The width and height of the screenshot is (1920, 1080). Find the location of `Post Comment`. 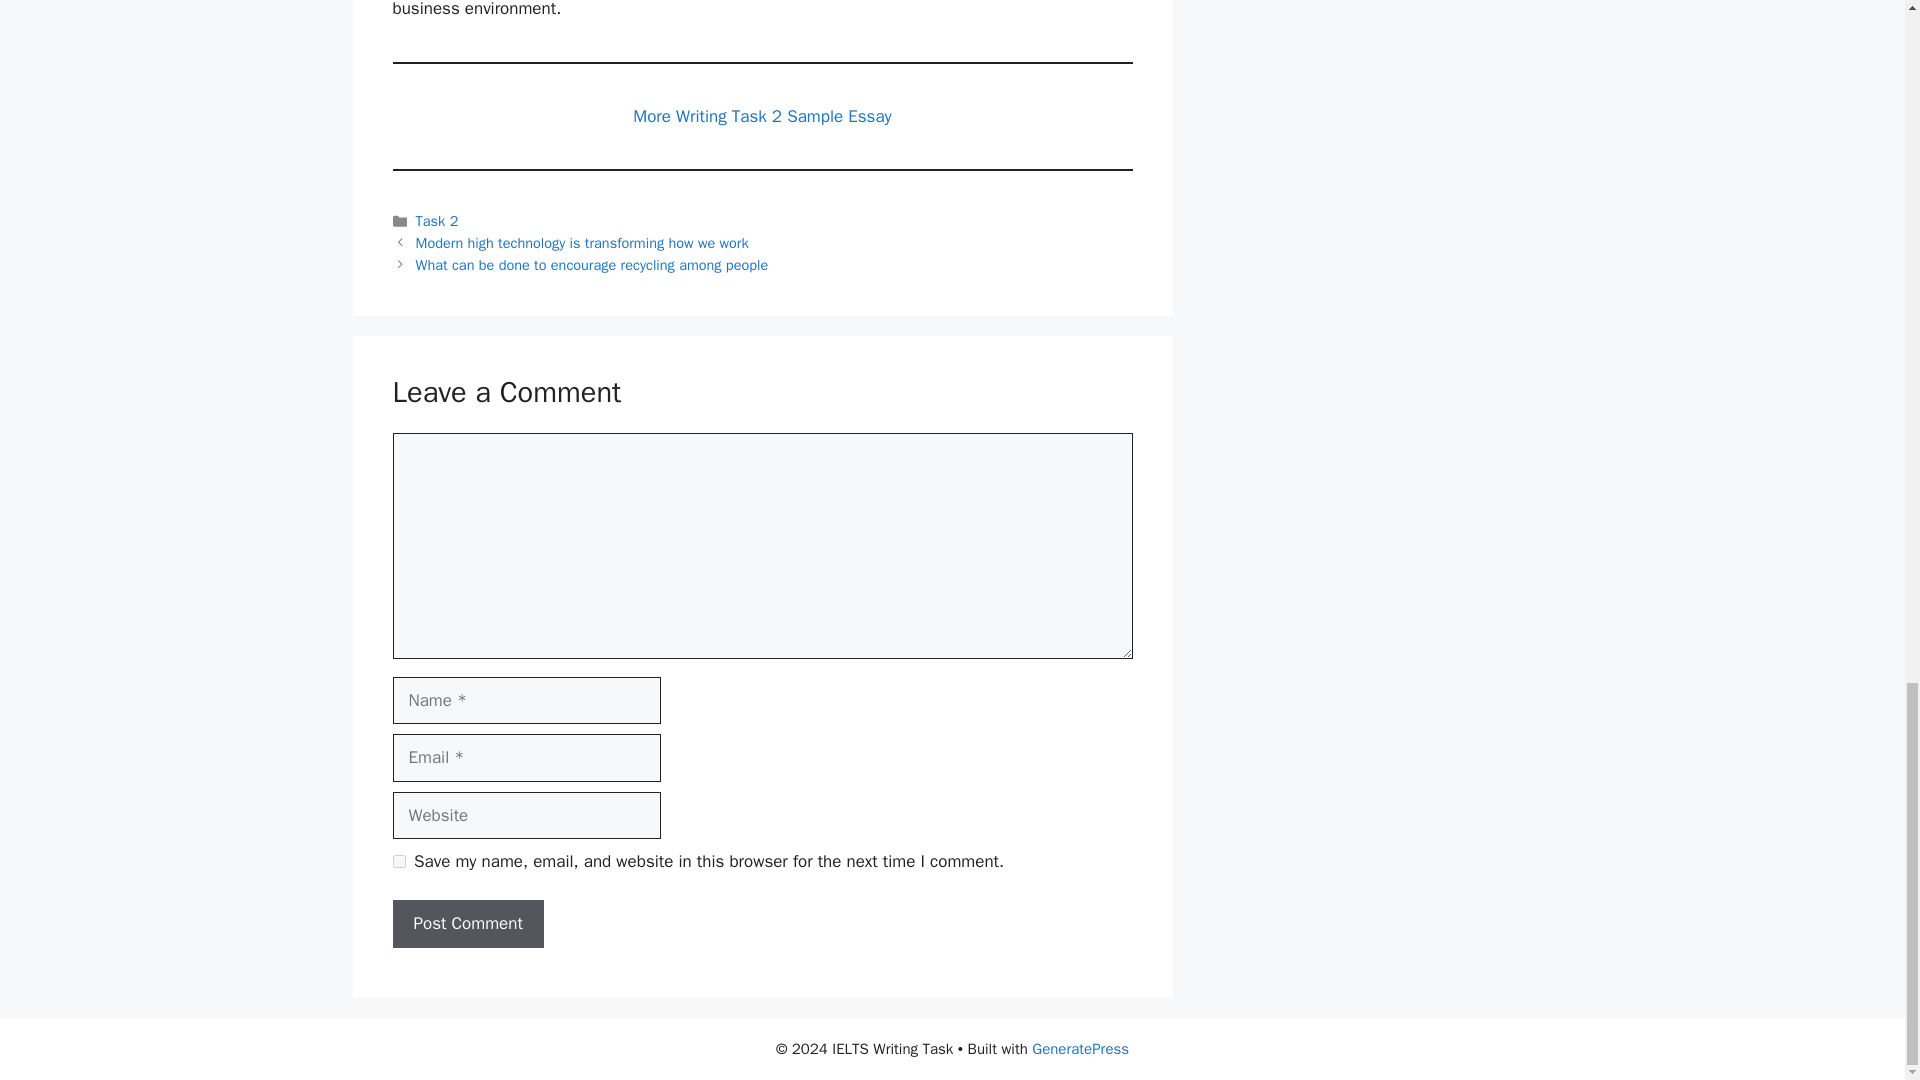

Post Comment is located at coordinates (467, 924).